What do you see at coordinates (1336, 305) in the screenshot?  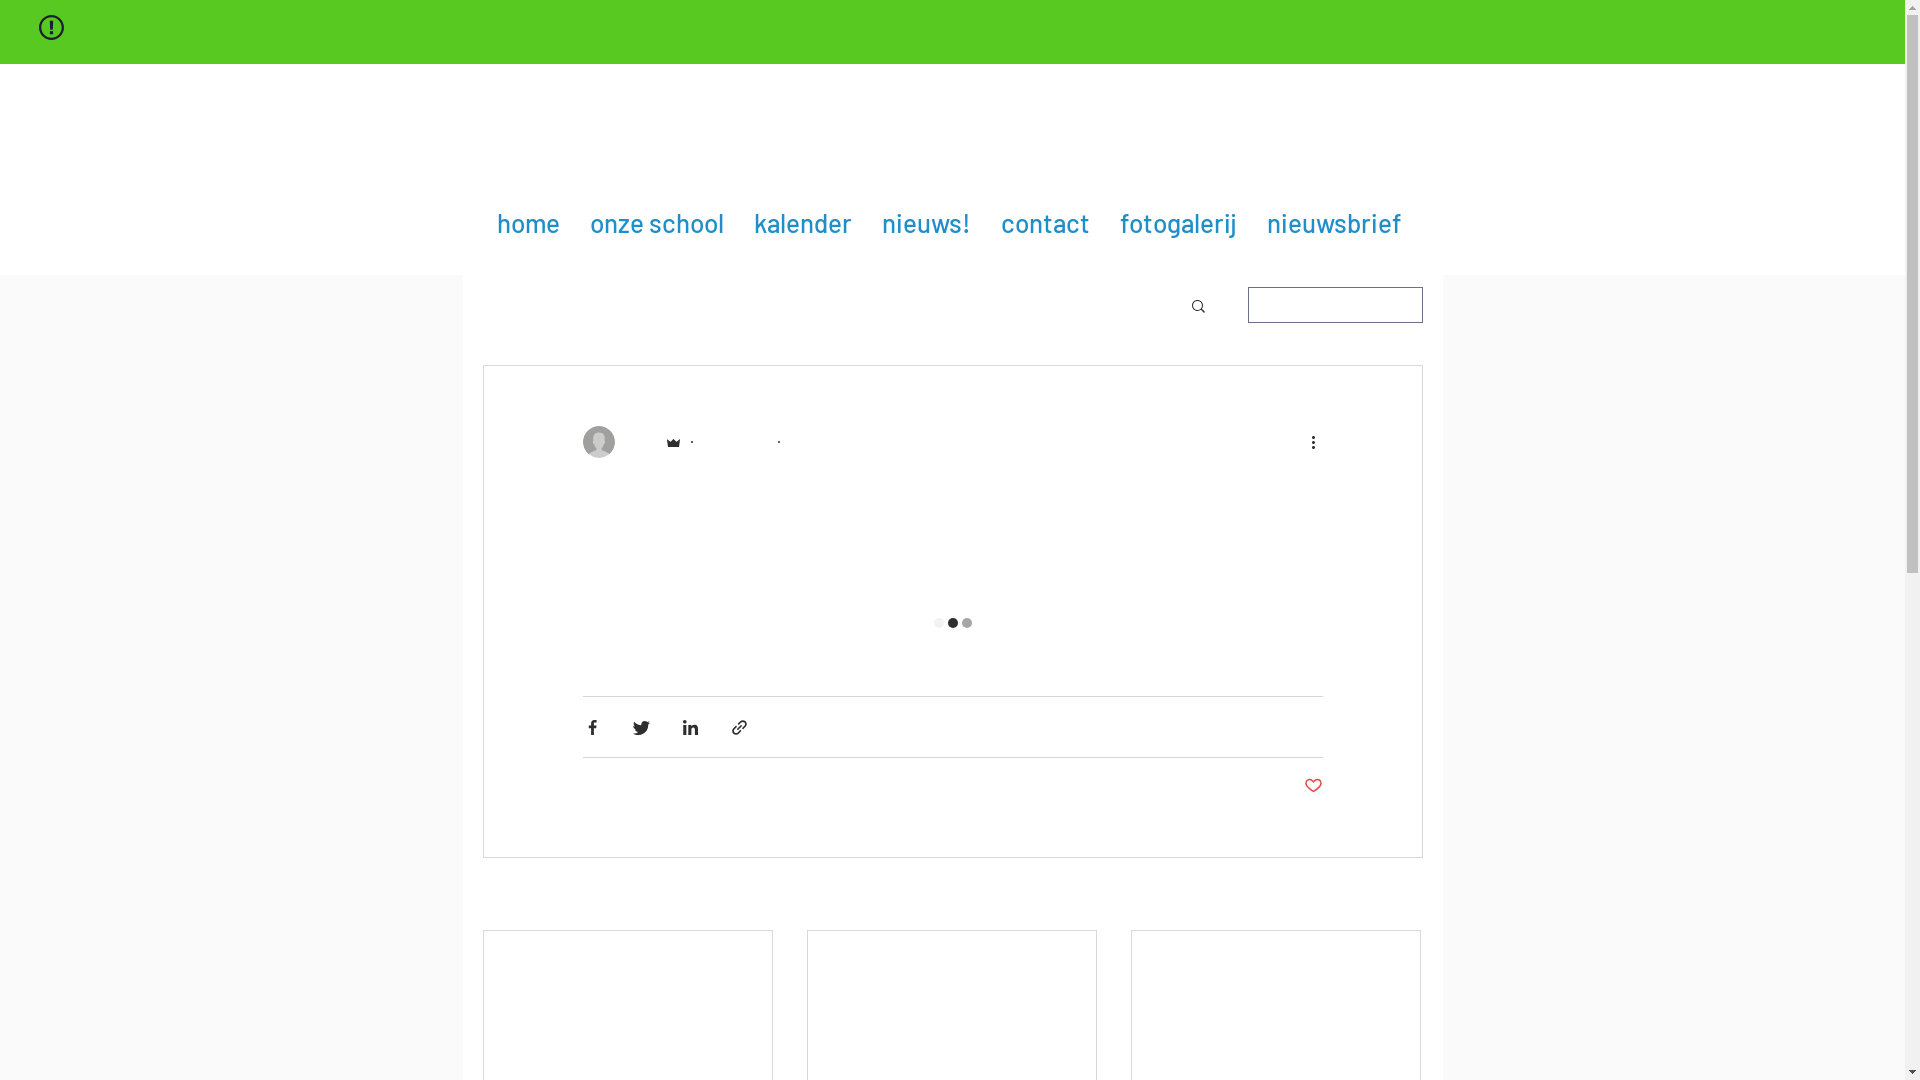 I see `Inloggen/registreren` at bounding box center [1336, 305].